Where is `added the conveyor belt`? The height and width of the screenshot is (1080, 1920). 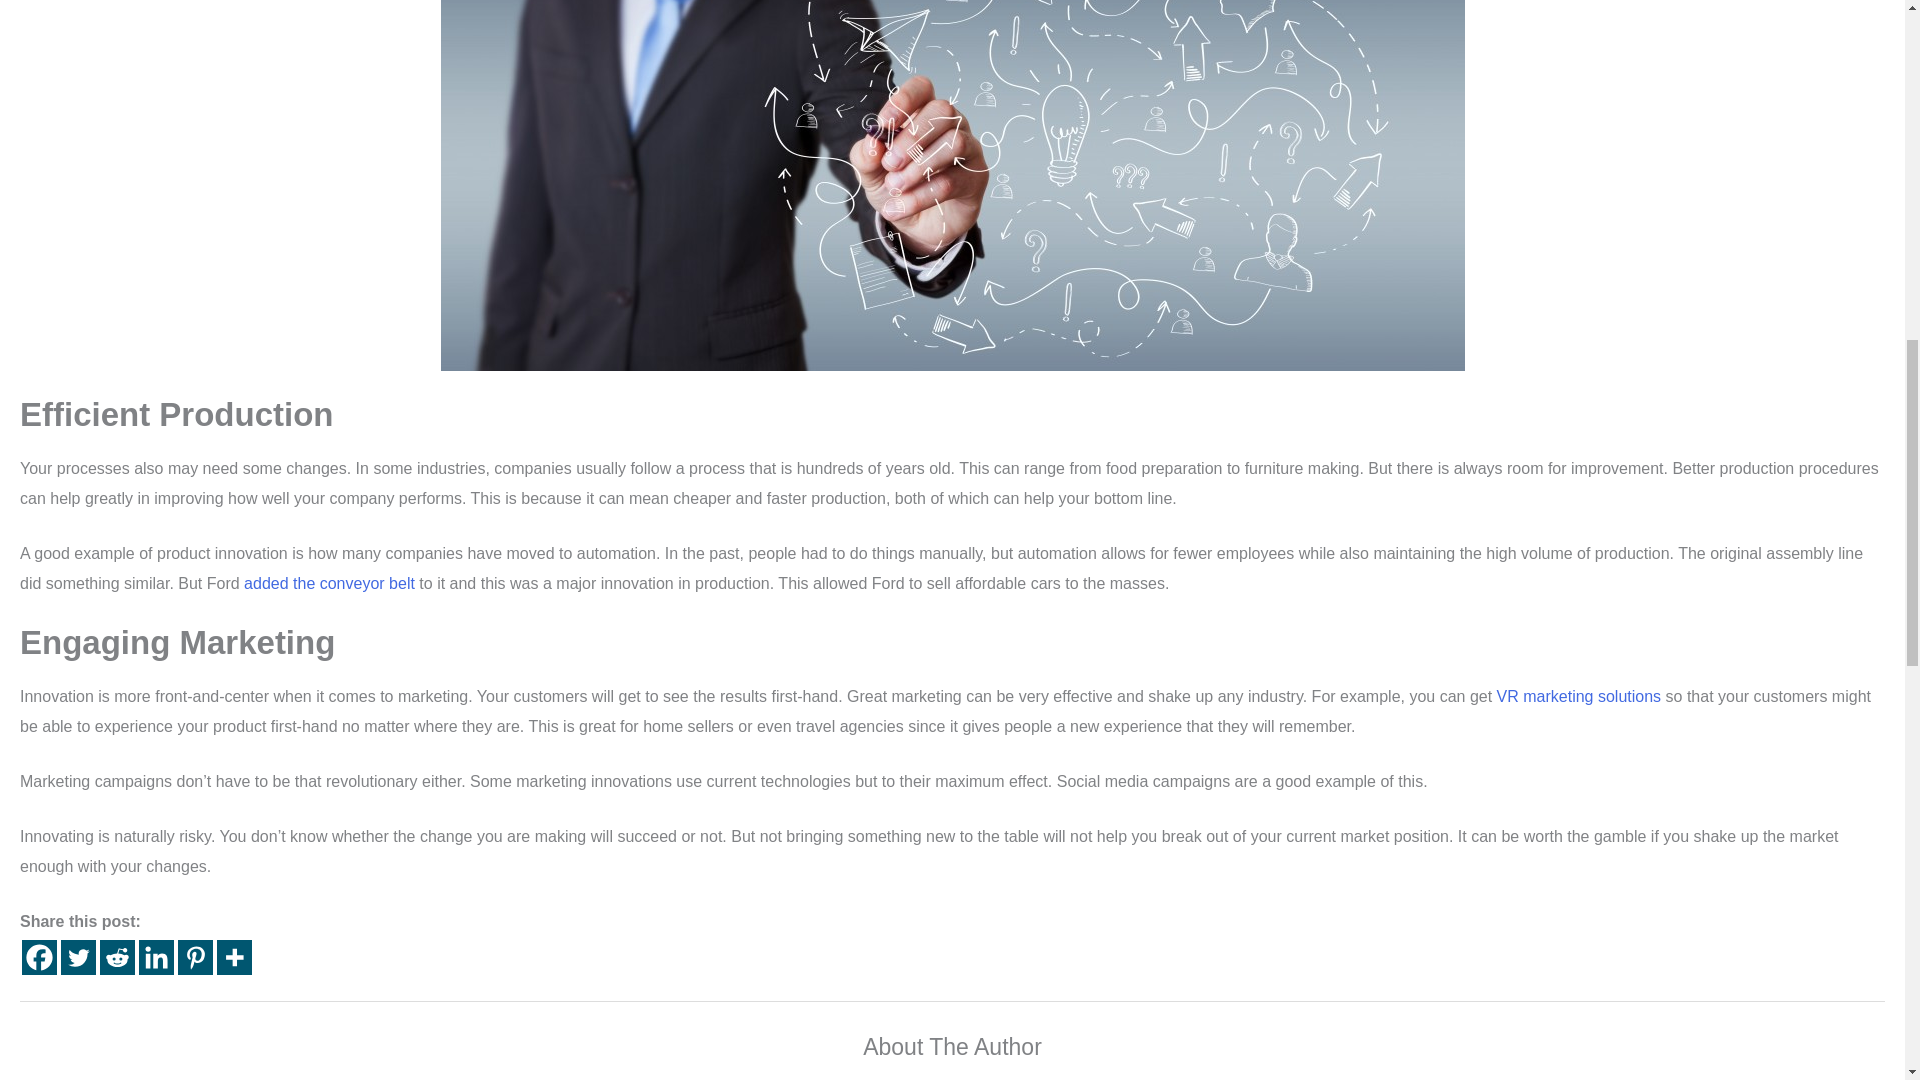
added the conveyor belt is located at coordinates (328, 582).